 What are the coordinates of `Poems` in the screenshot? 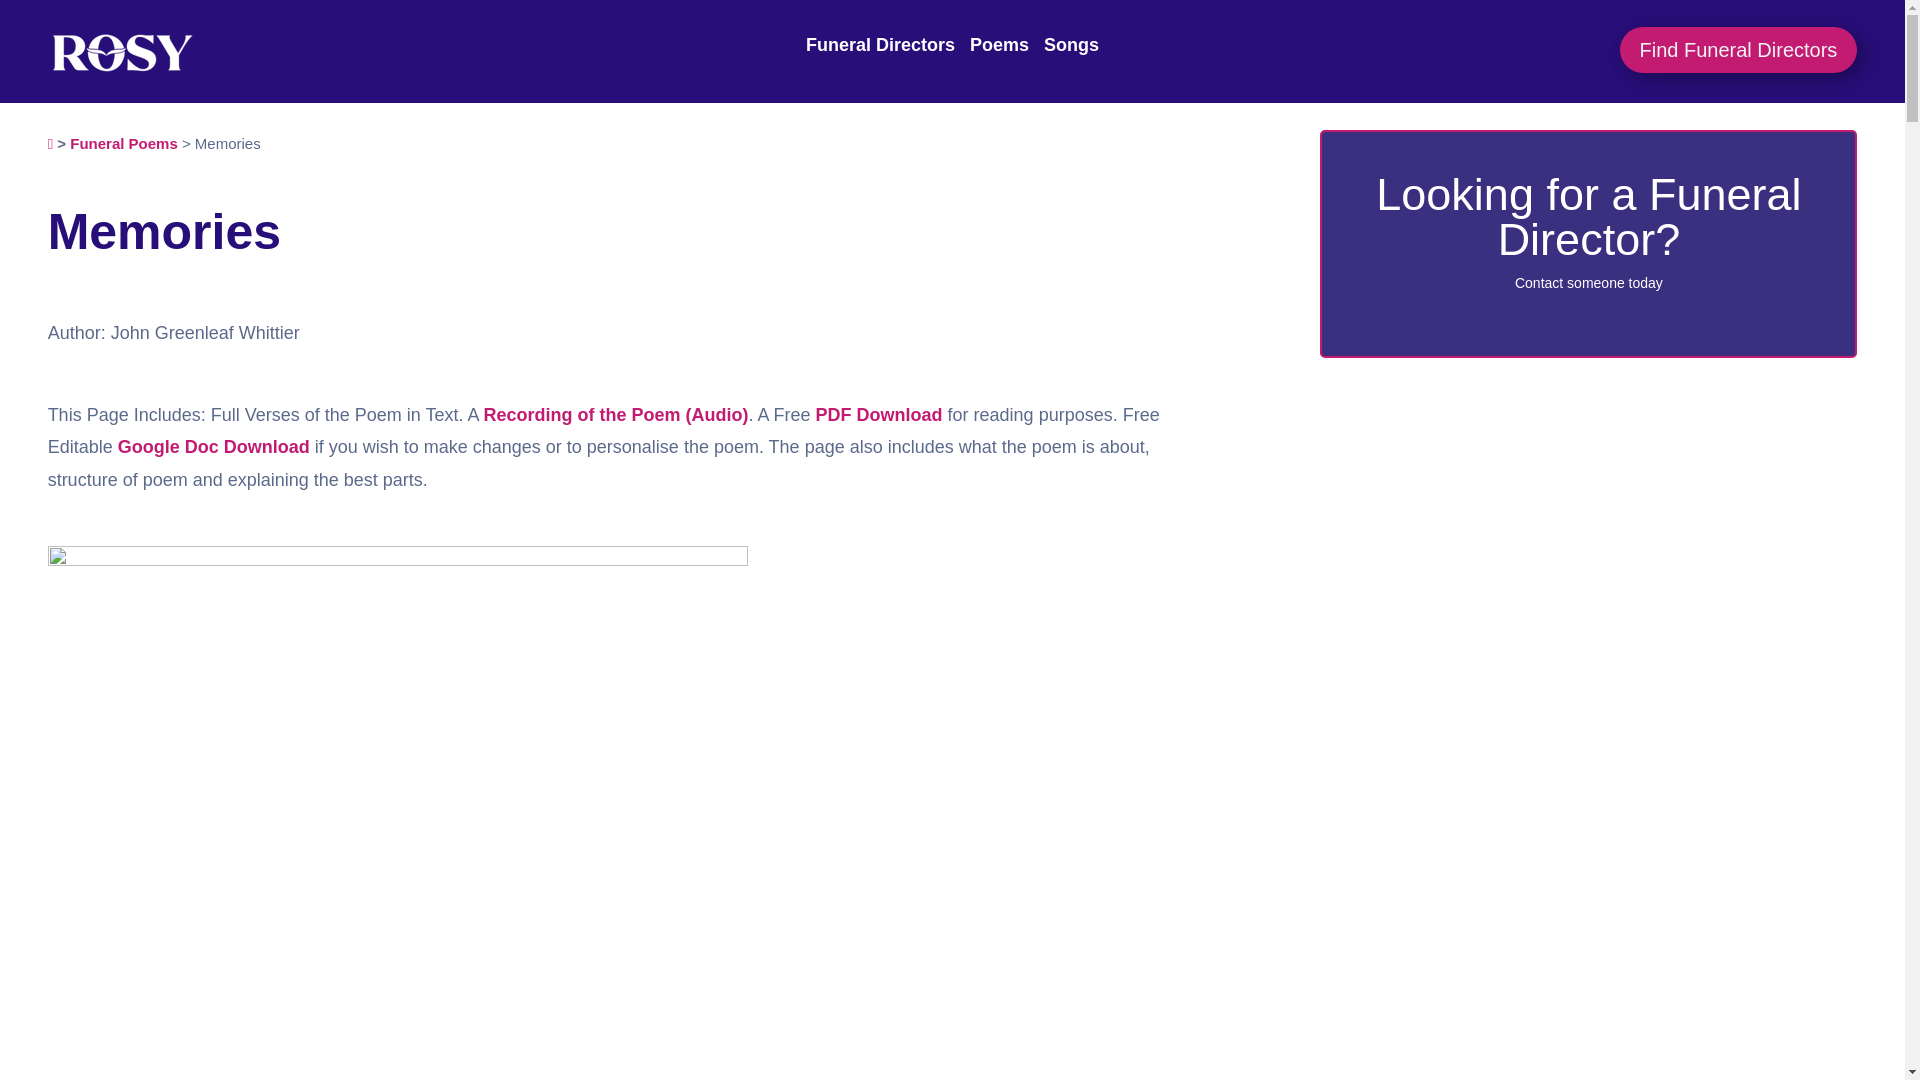 It's located at (999, 44).